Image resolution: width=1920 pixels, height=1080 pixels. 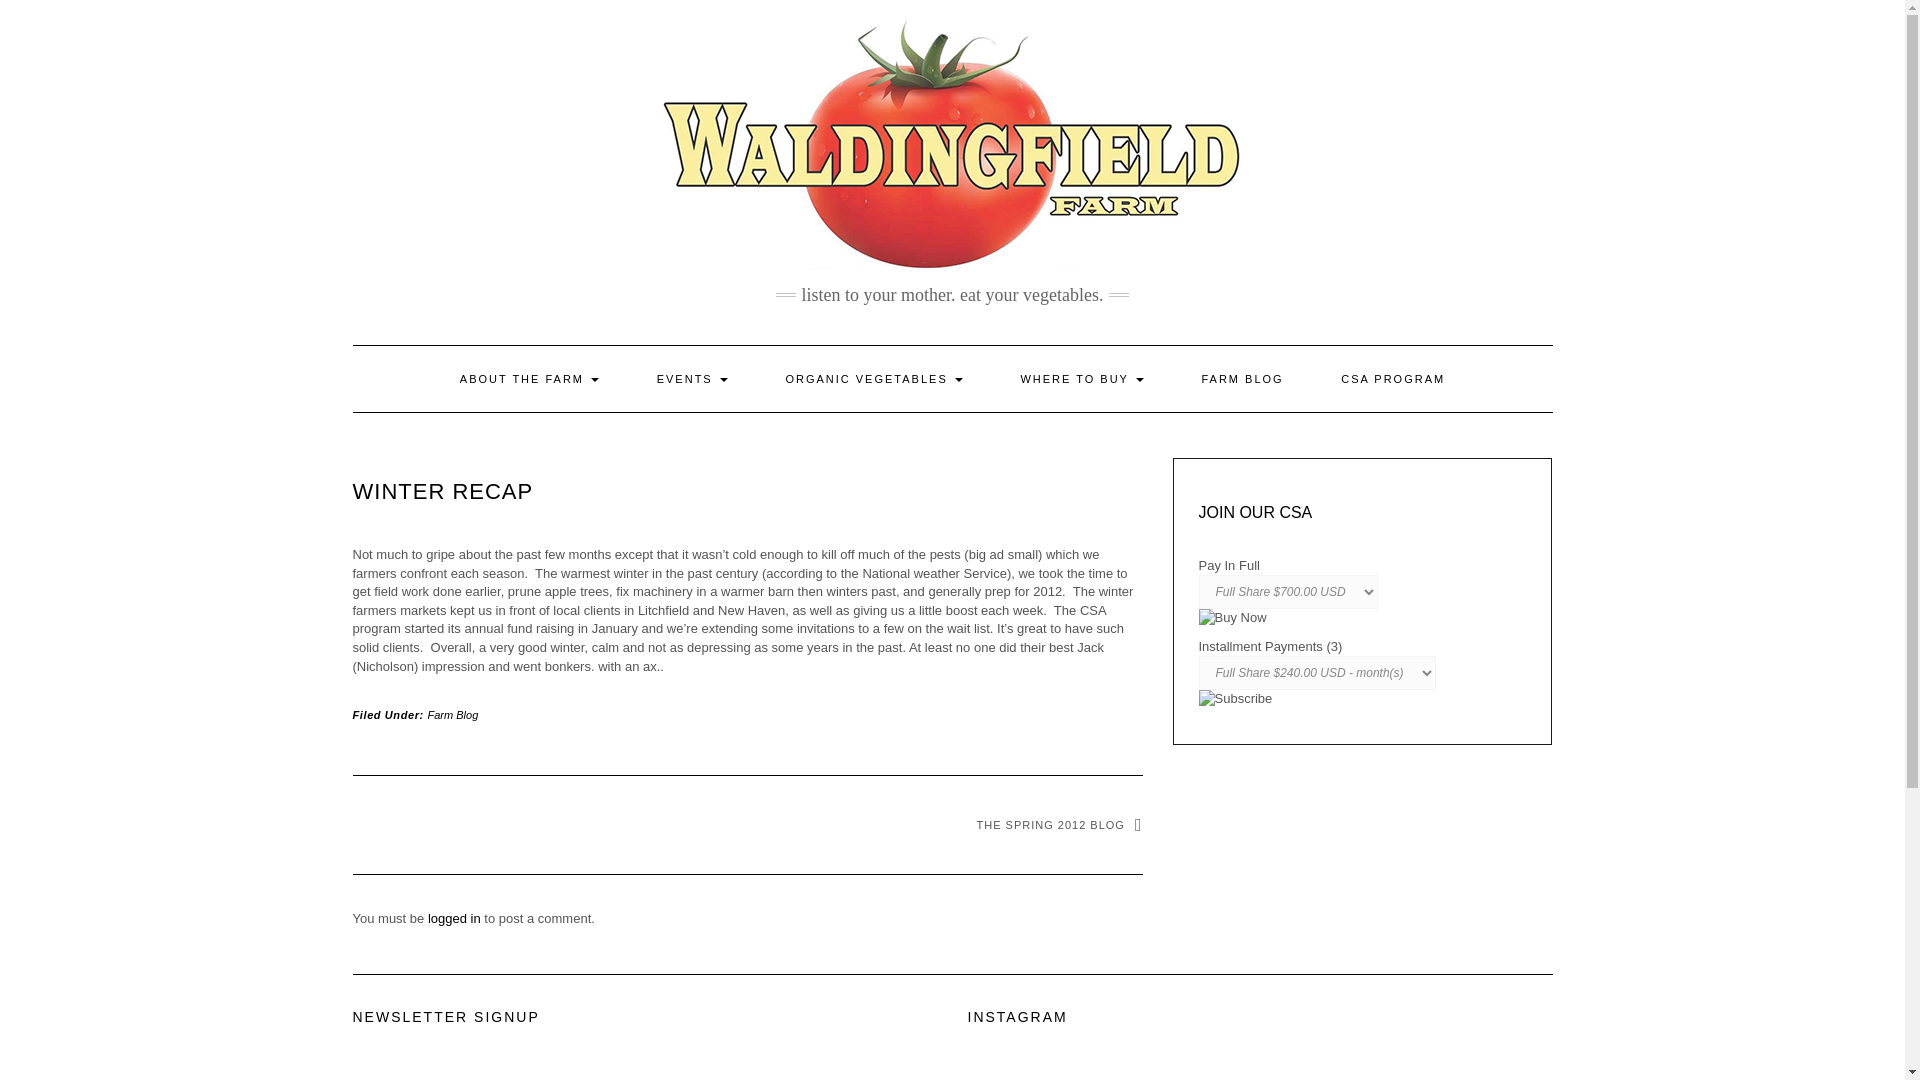 What do you see at coordinates (453, 714) in the screenshot?
I see `Farm Blog` at bounding box center [453, 714].